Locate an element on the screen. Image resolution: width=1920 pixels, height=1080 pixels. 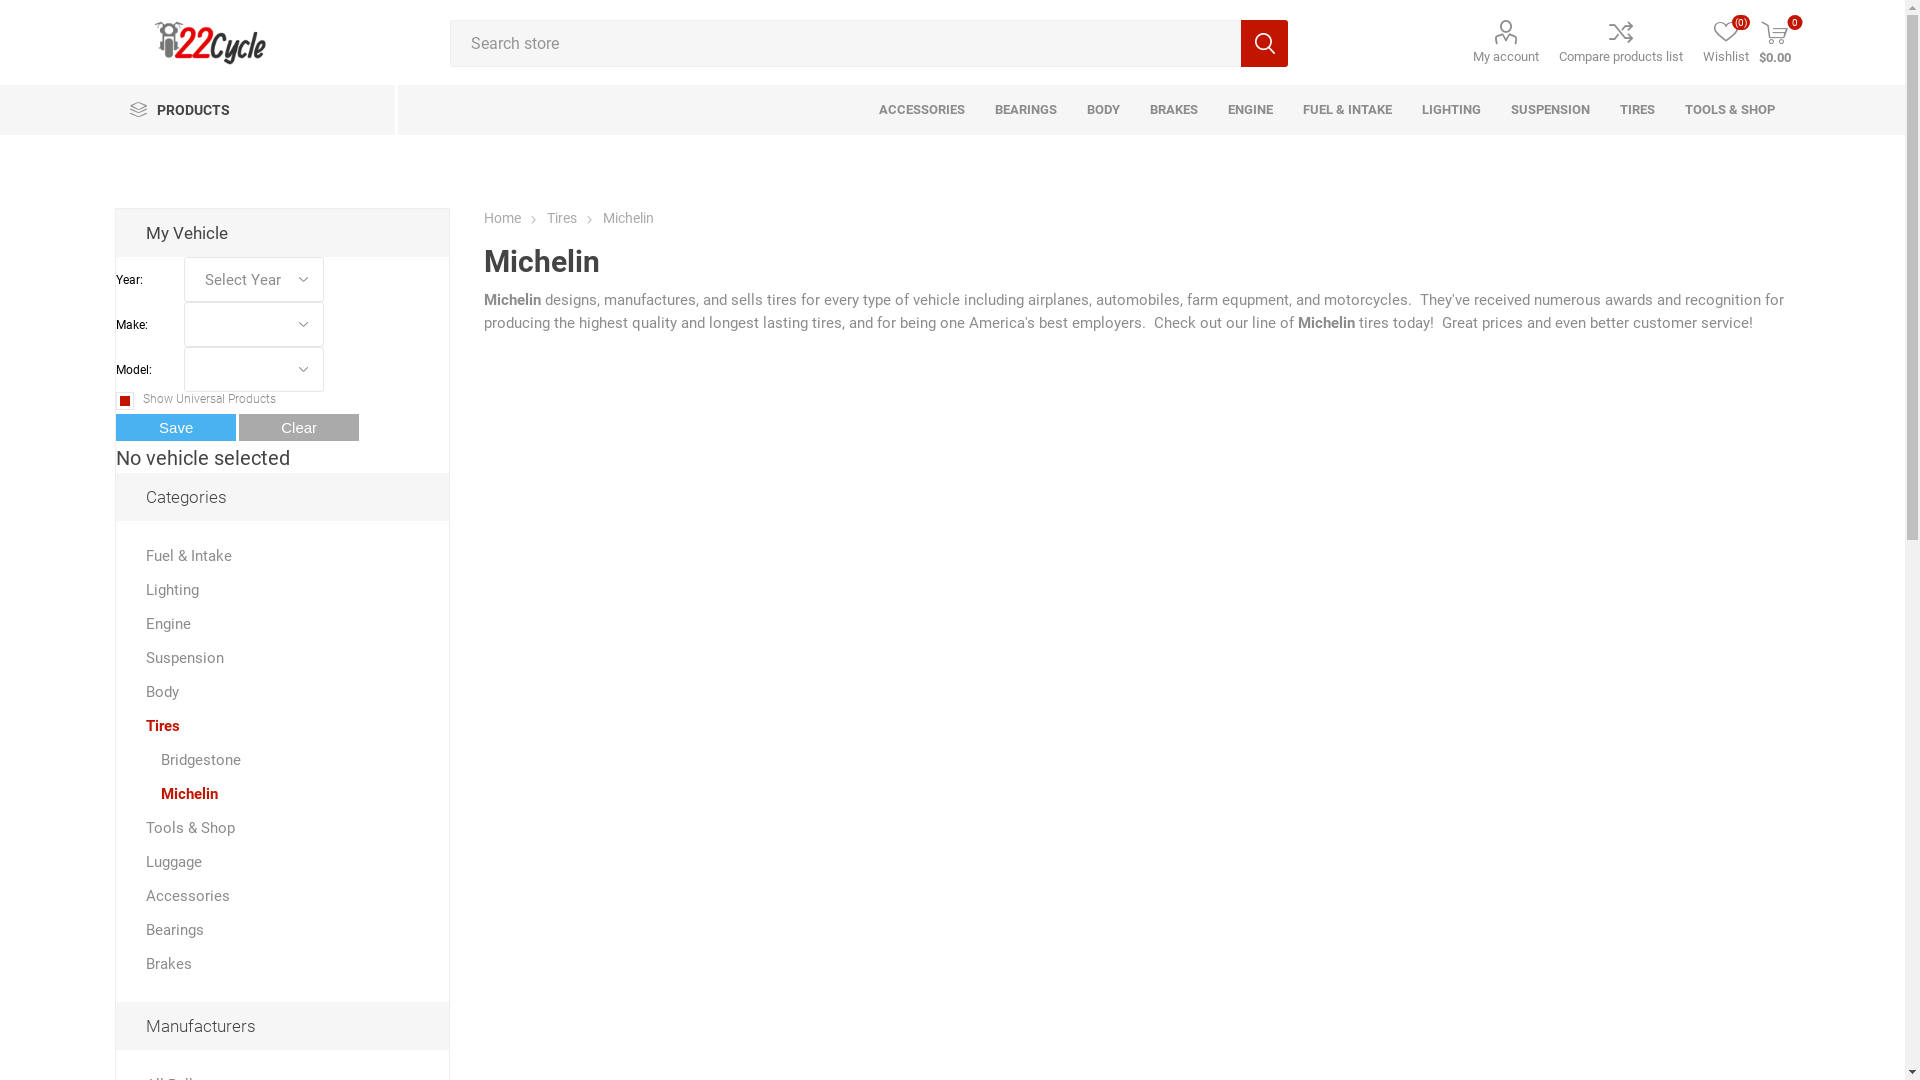
Luggage is located at coordinates (174, 862).